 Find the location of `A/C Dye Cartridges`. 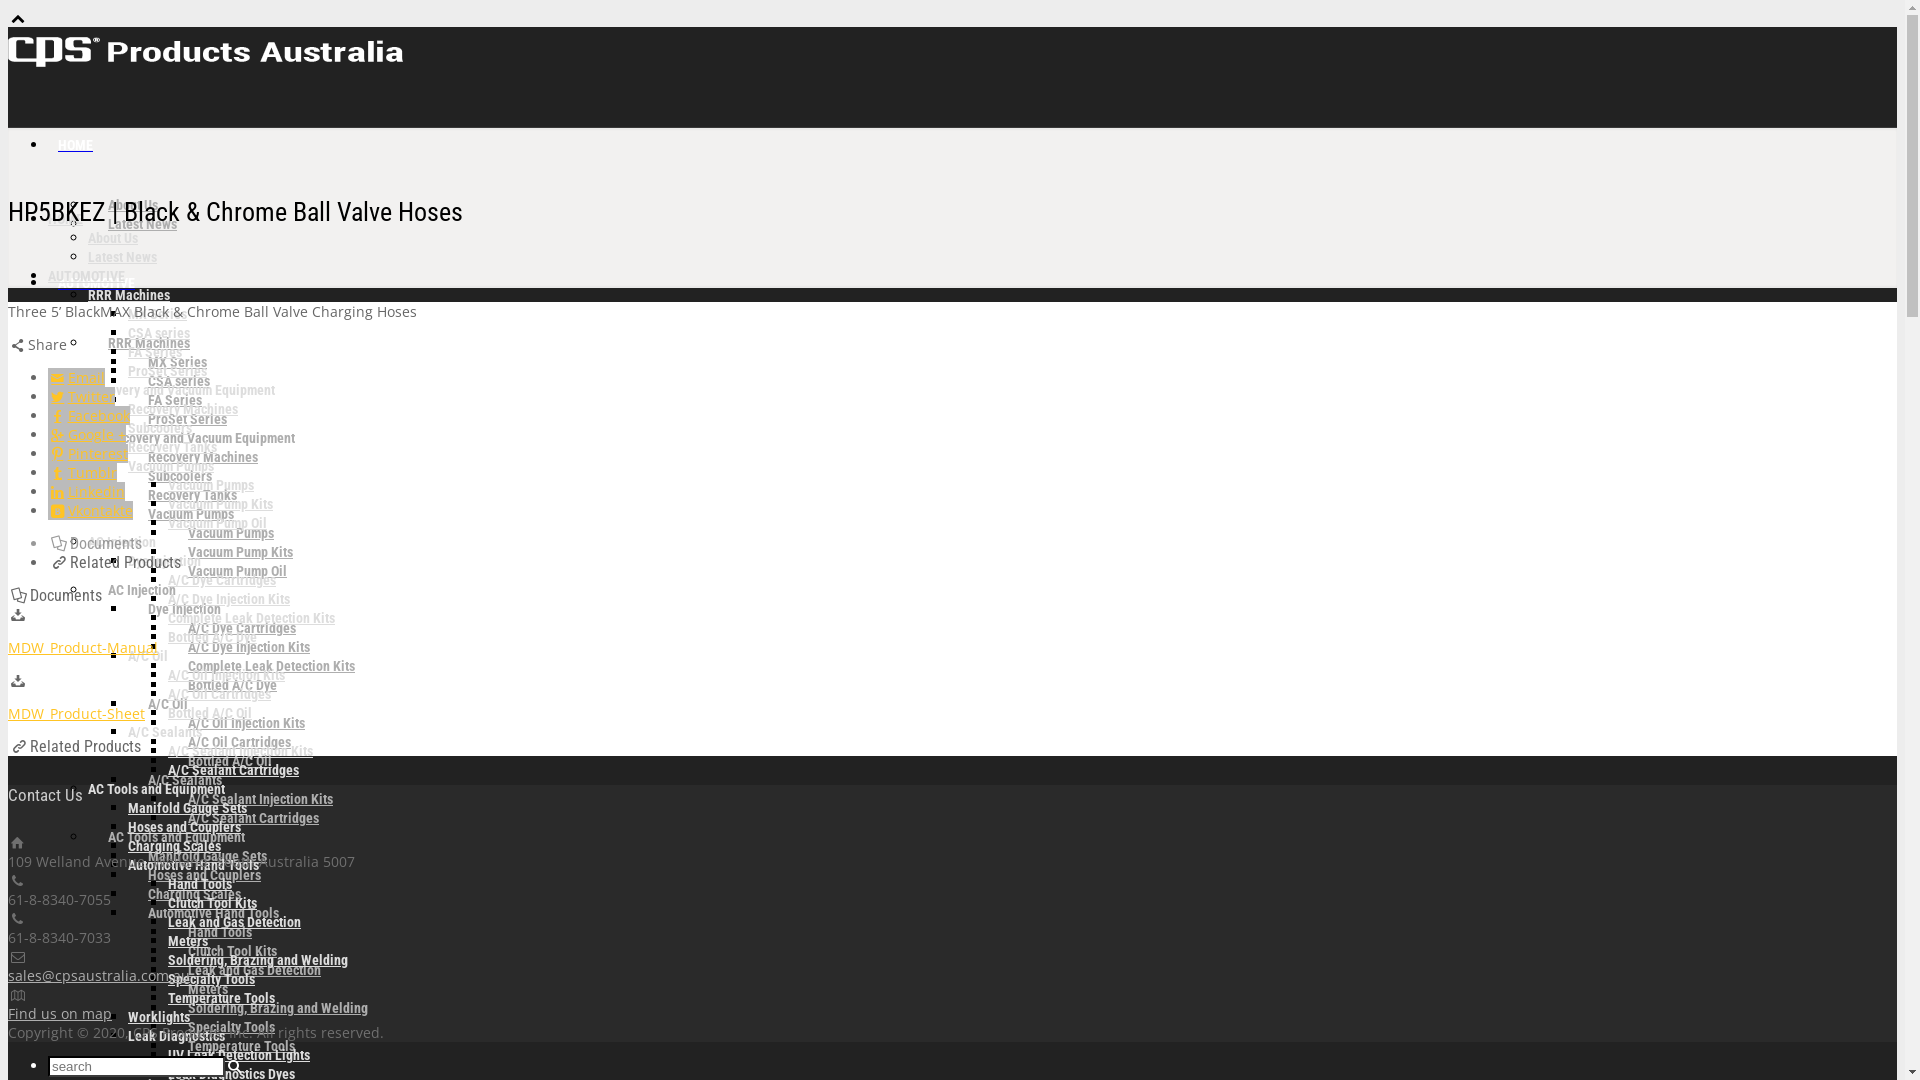

A/C Dye Cartridges is located at coordinates (222, 580).